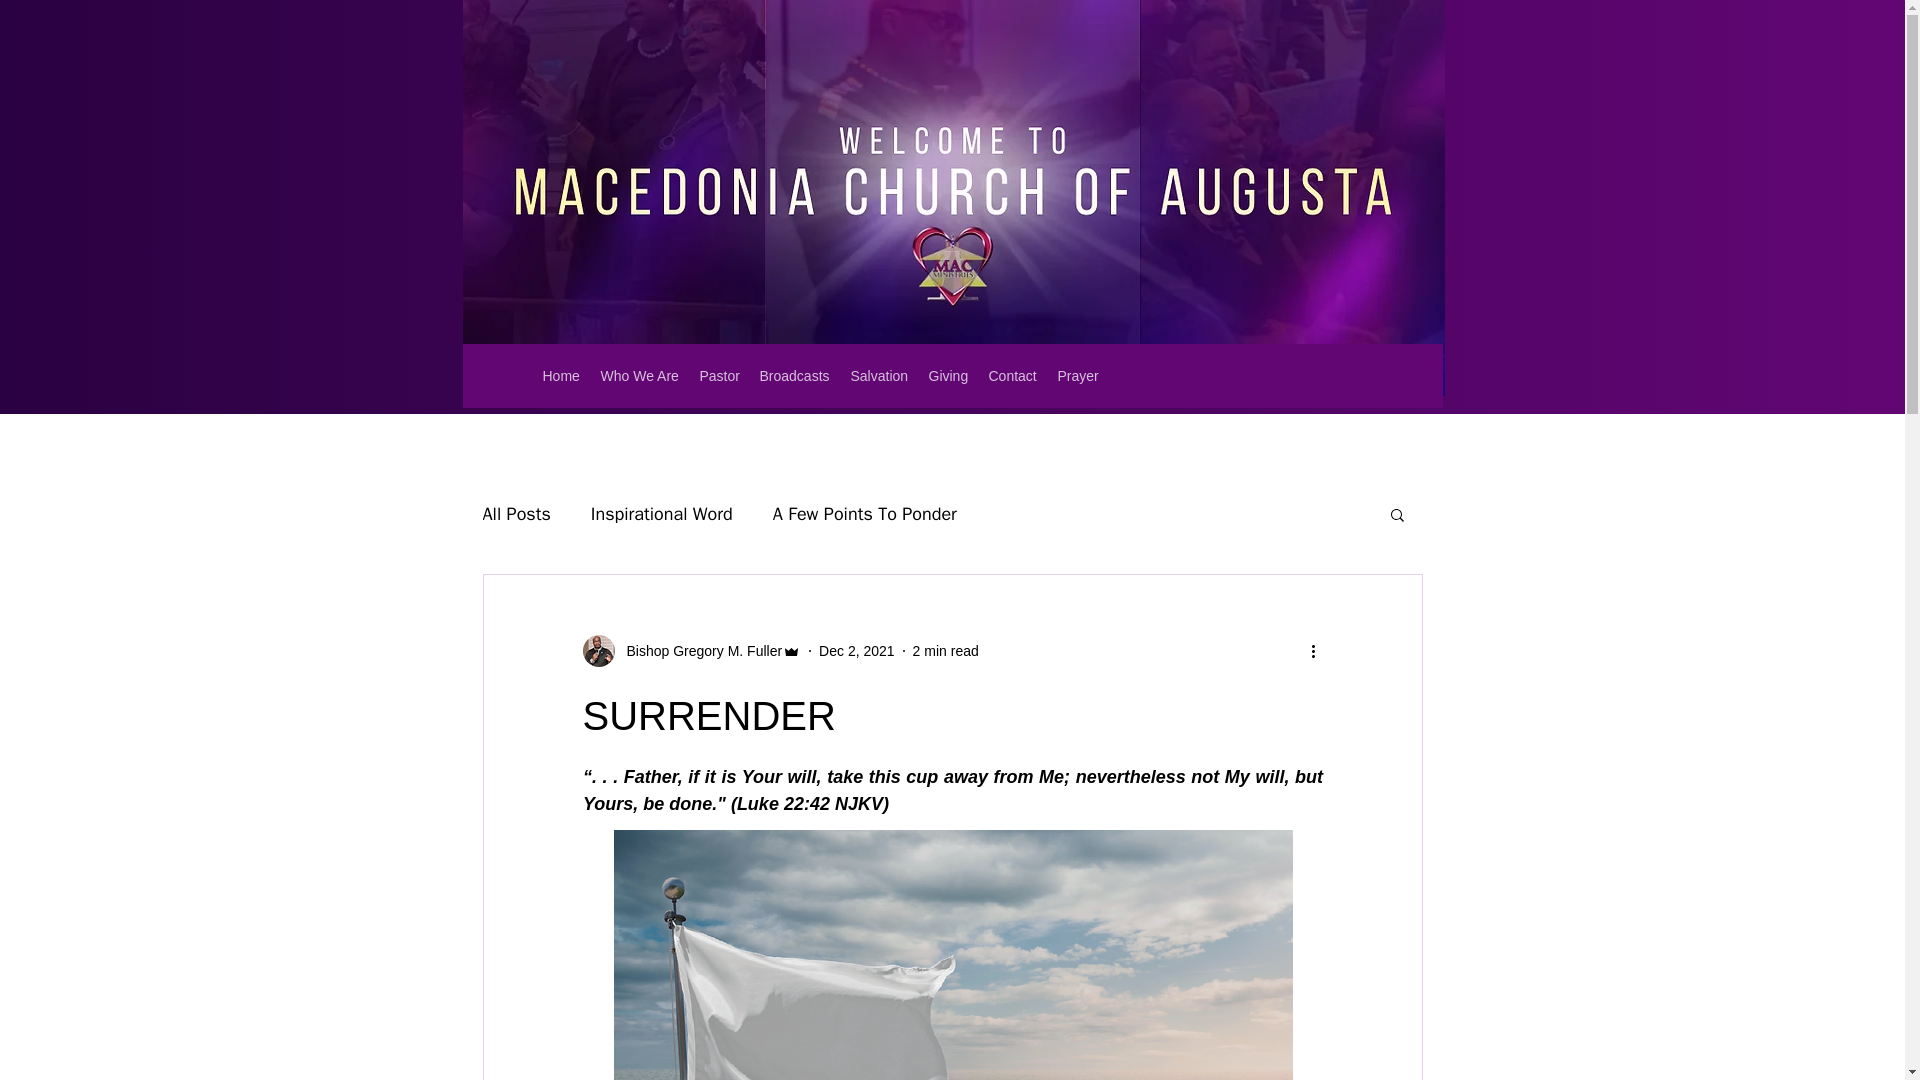 This screenshot has height=1080, width=1920. What do you see at coordinates (662, 514) in the screenshot?
I see `Inspirational Word` at bounding box center [662, 514].